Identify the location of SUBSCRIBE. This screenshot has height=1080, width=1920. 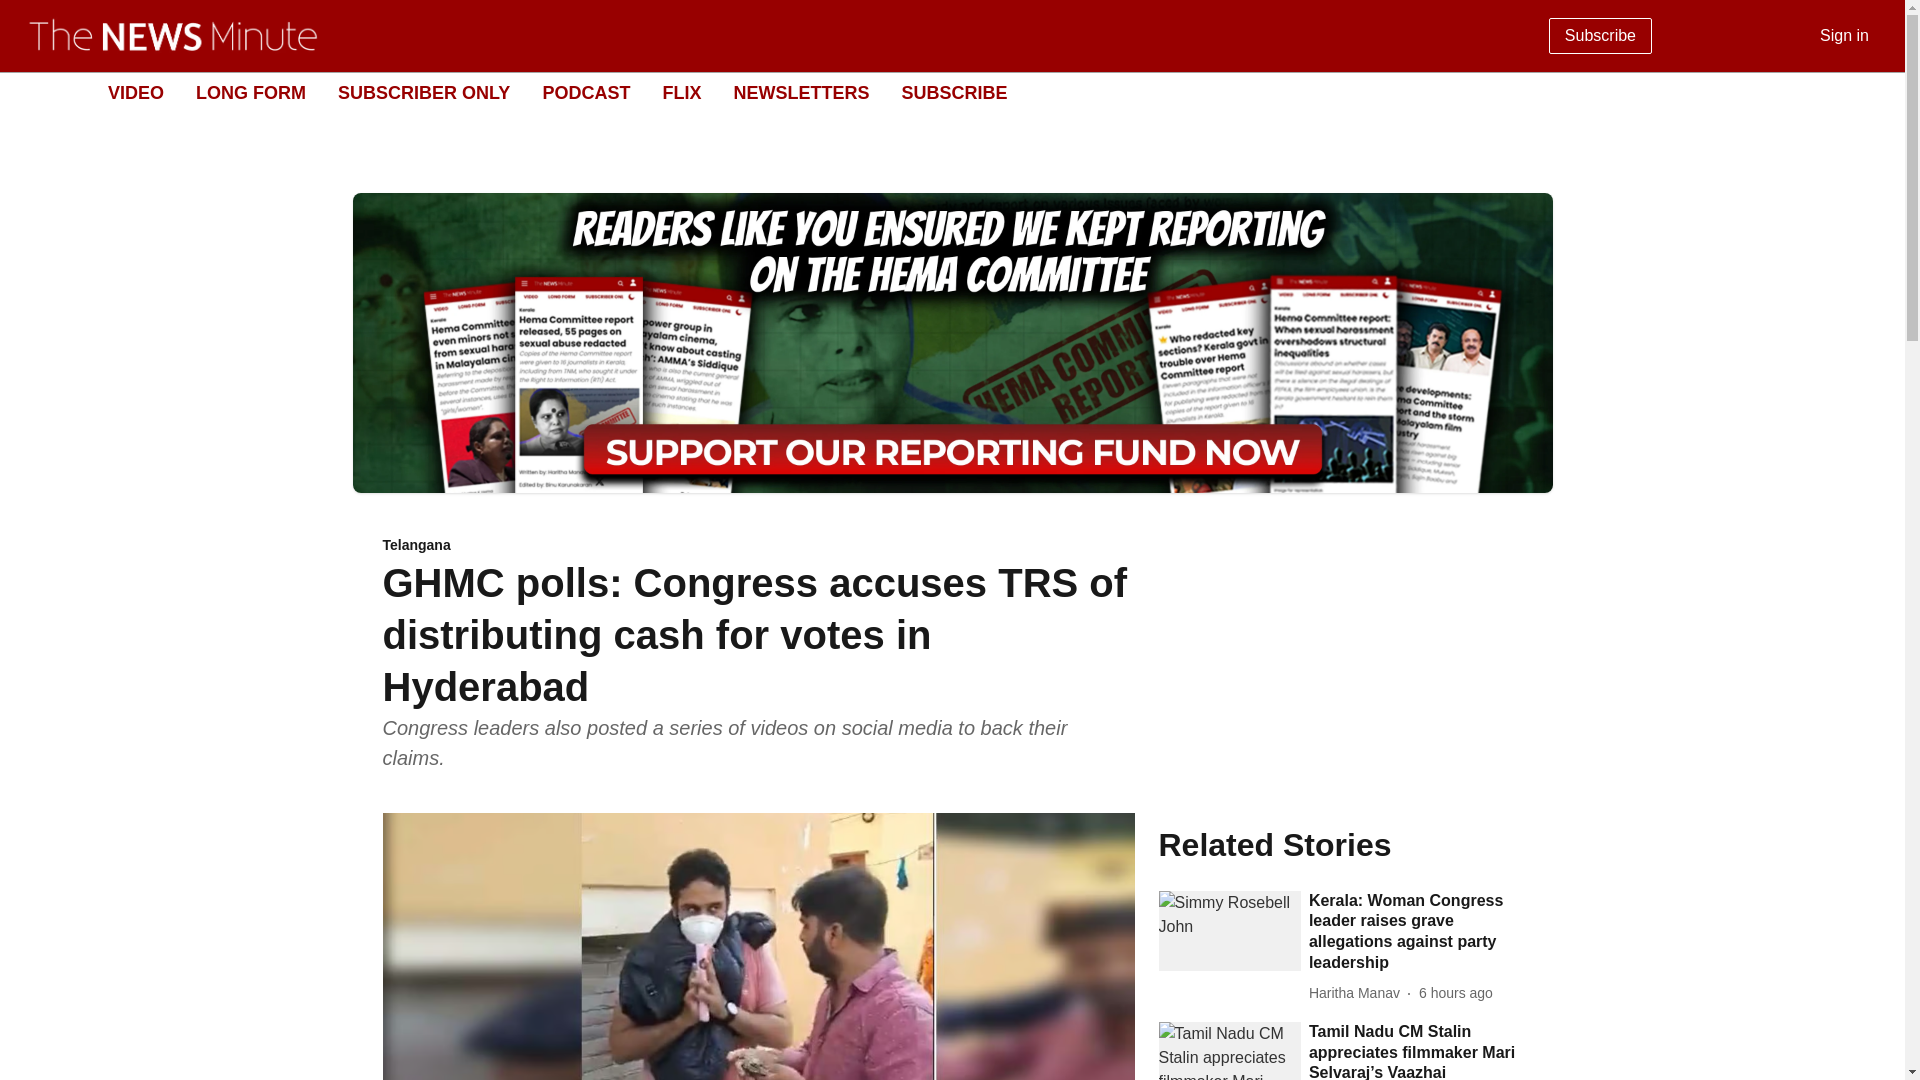
(953, 92).